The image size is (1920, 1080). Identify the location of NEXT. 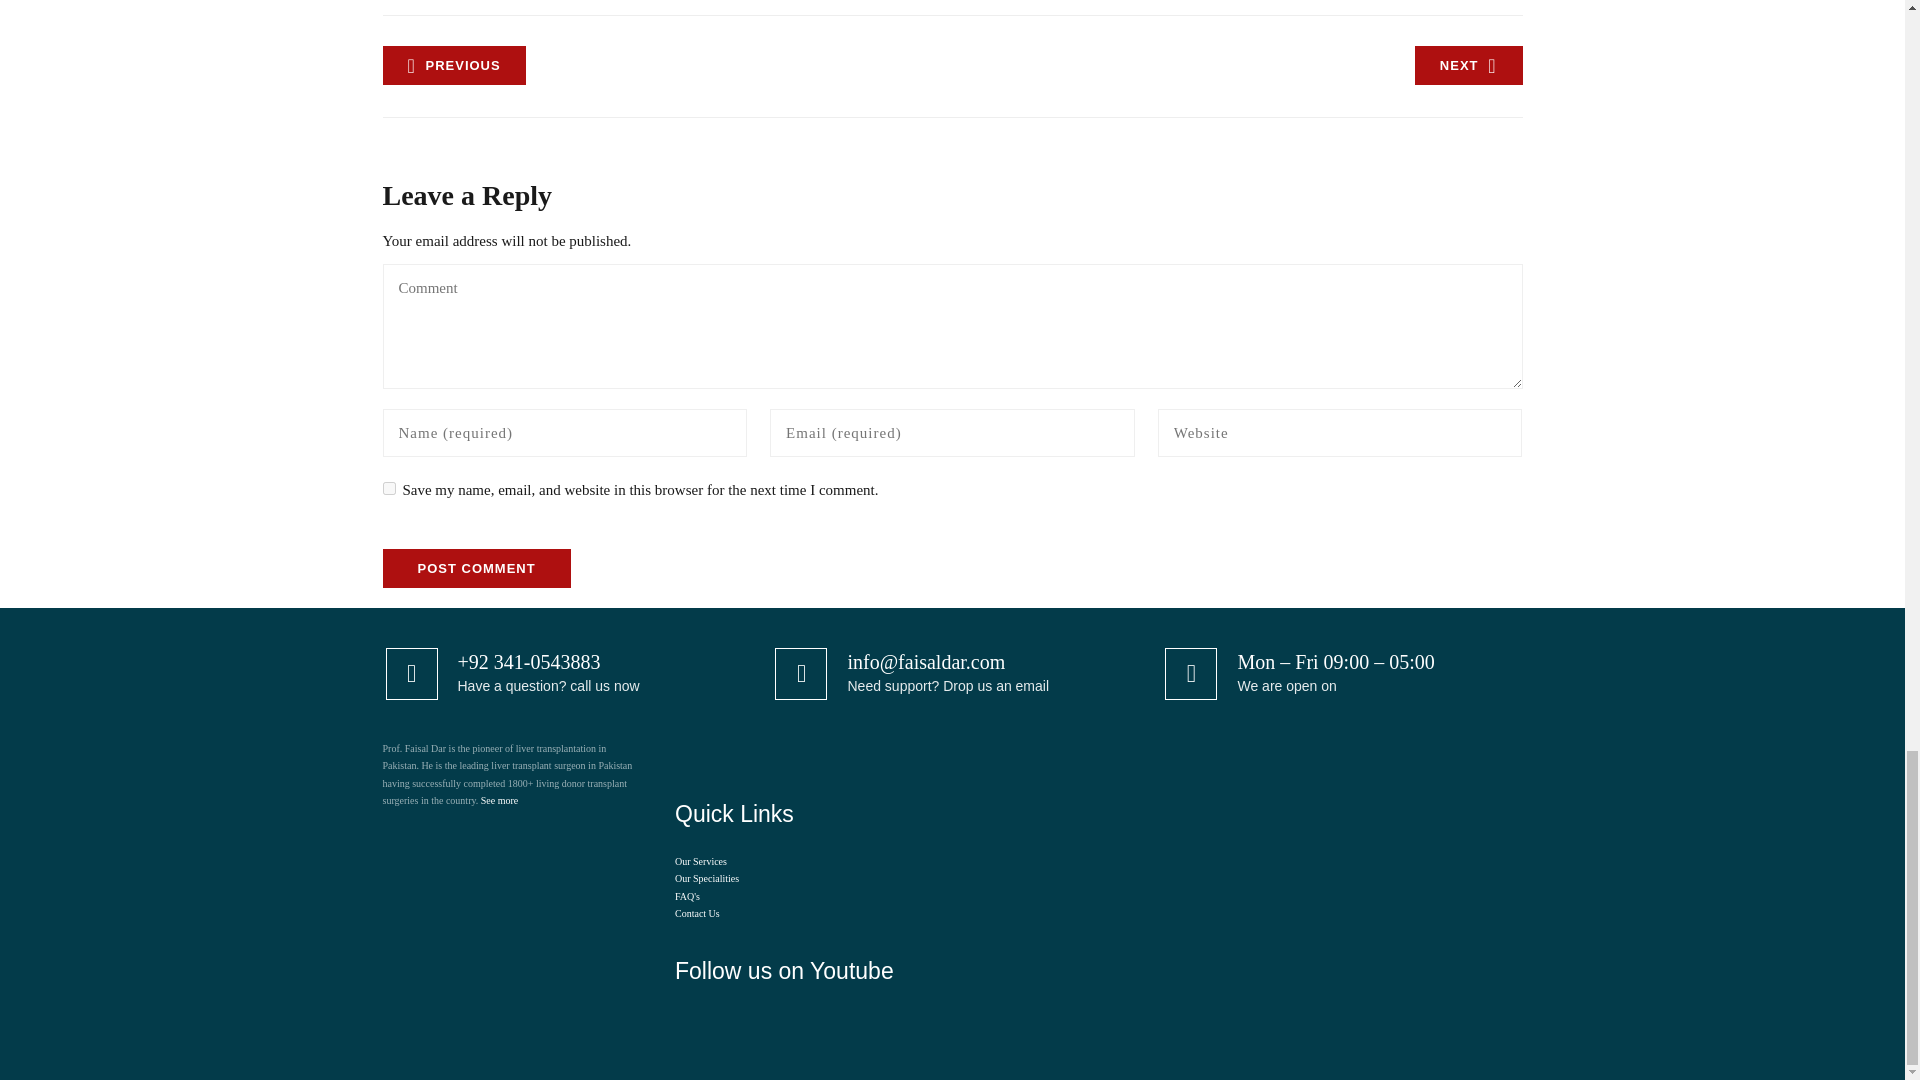
(1468, 66).